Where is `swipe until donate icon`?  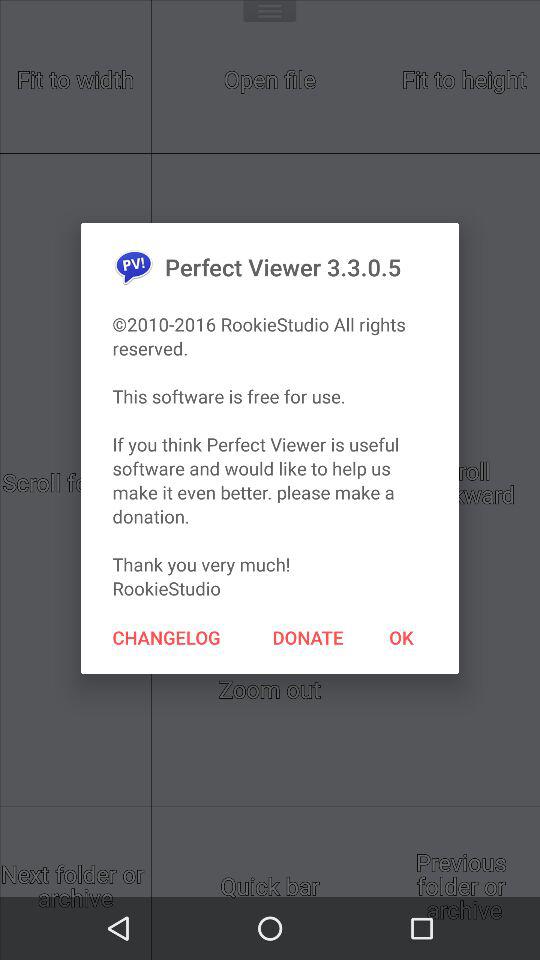 swipe until donate icon is located at coordinates (308, 637).